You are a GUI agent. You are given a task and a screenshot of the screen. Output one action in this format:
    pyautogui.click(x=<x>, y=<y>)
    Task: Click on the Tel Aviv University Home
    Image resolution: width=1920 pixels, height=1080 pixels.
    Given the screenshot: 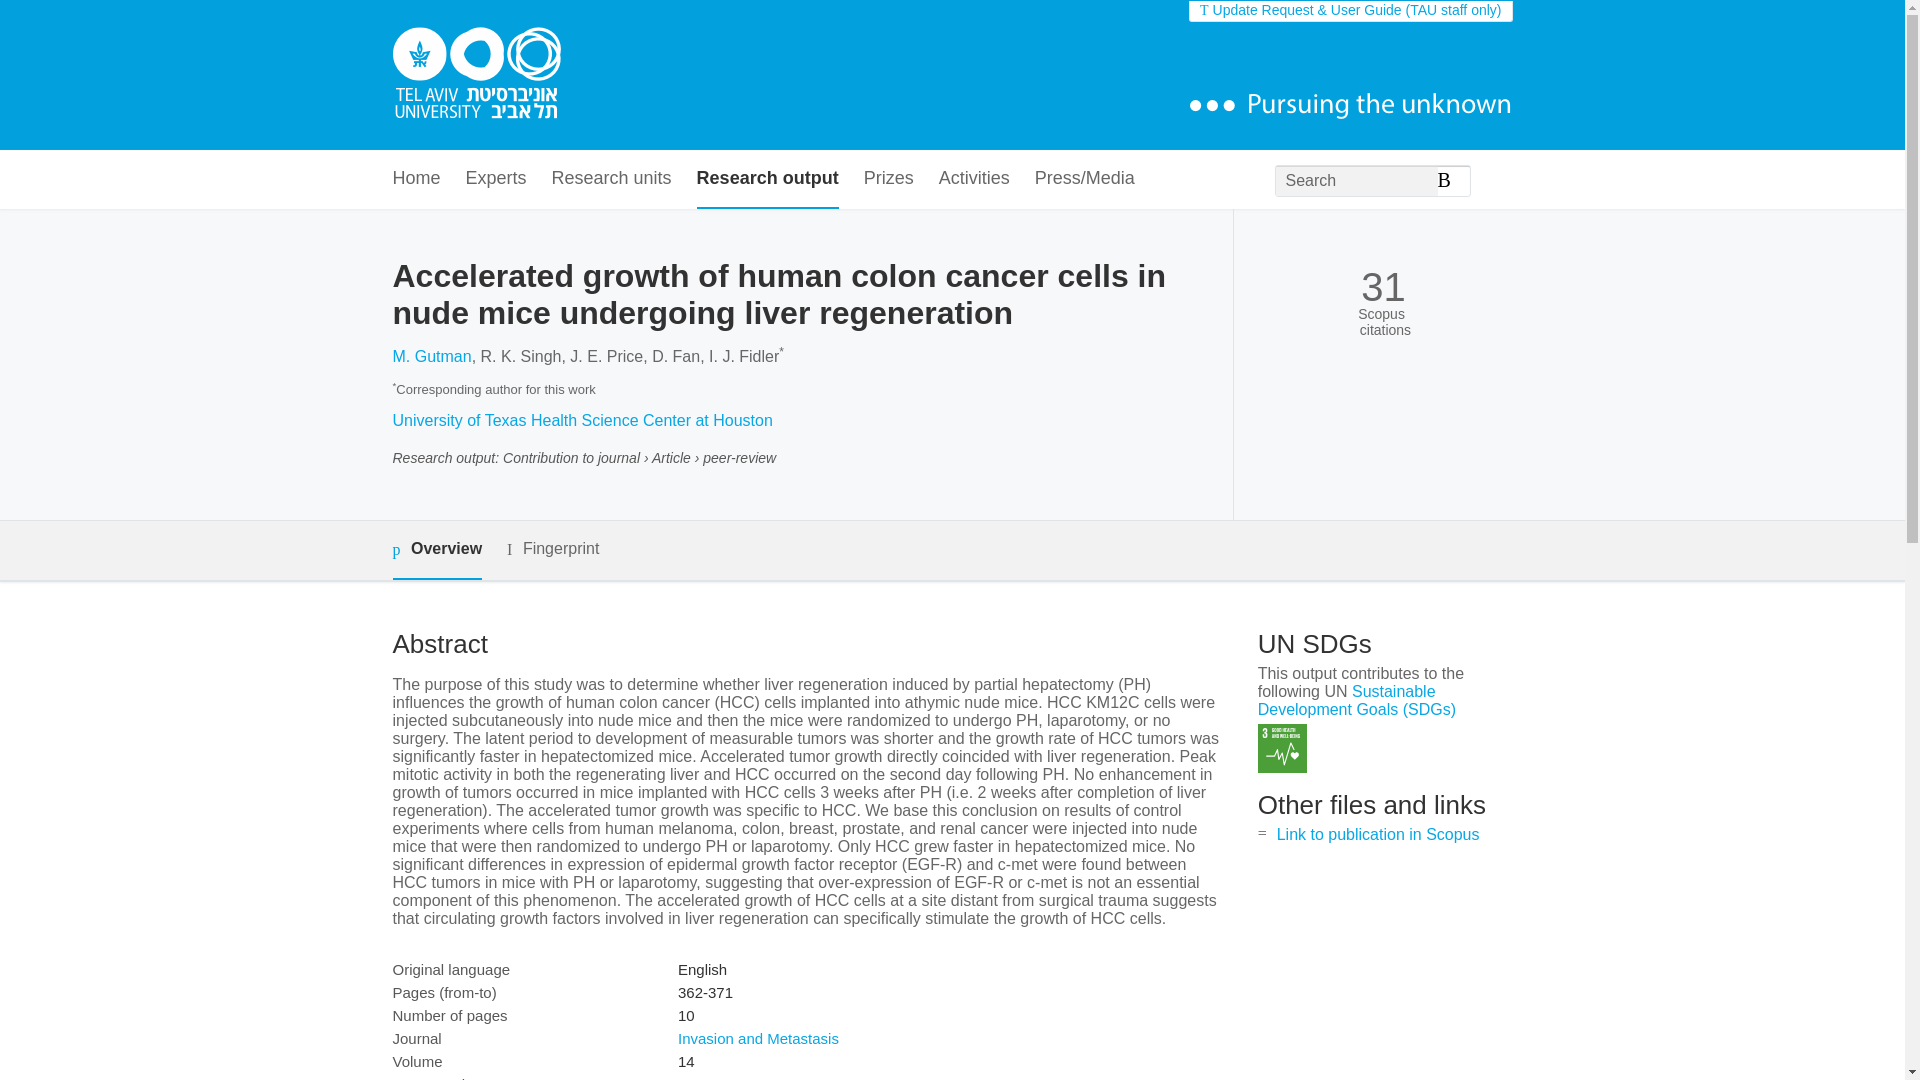 What is the action you would take?
    pyautogui.click(x=476, y=75)
    